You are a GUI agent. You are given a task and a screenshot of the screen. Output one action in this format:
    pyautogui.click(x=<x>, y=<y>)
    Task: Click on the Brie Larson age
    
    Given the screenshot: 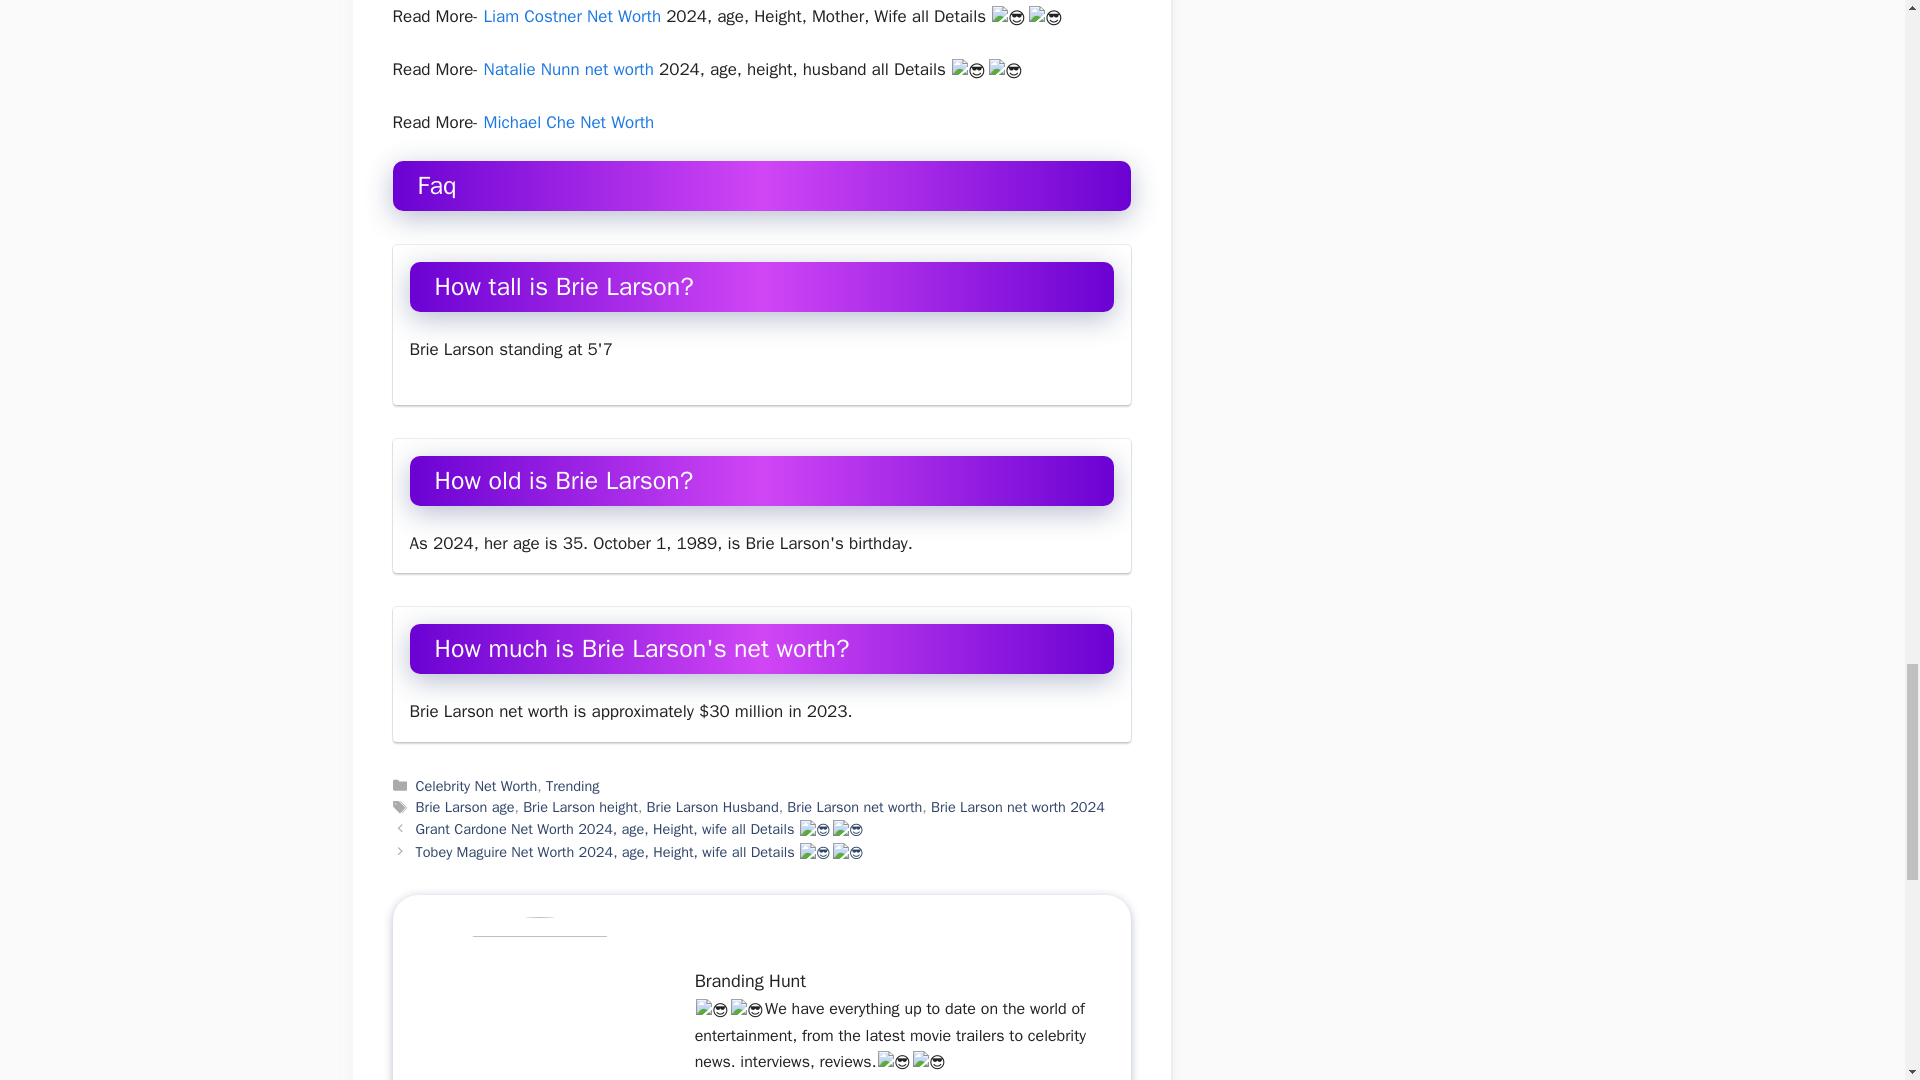 What is the action you would take?
    pyautogui.click(x=465, y=807)
    